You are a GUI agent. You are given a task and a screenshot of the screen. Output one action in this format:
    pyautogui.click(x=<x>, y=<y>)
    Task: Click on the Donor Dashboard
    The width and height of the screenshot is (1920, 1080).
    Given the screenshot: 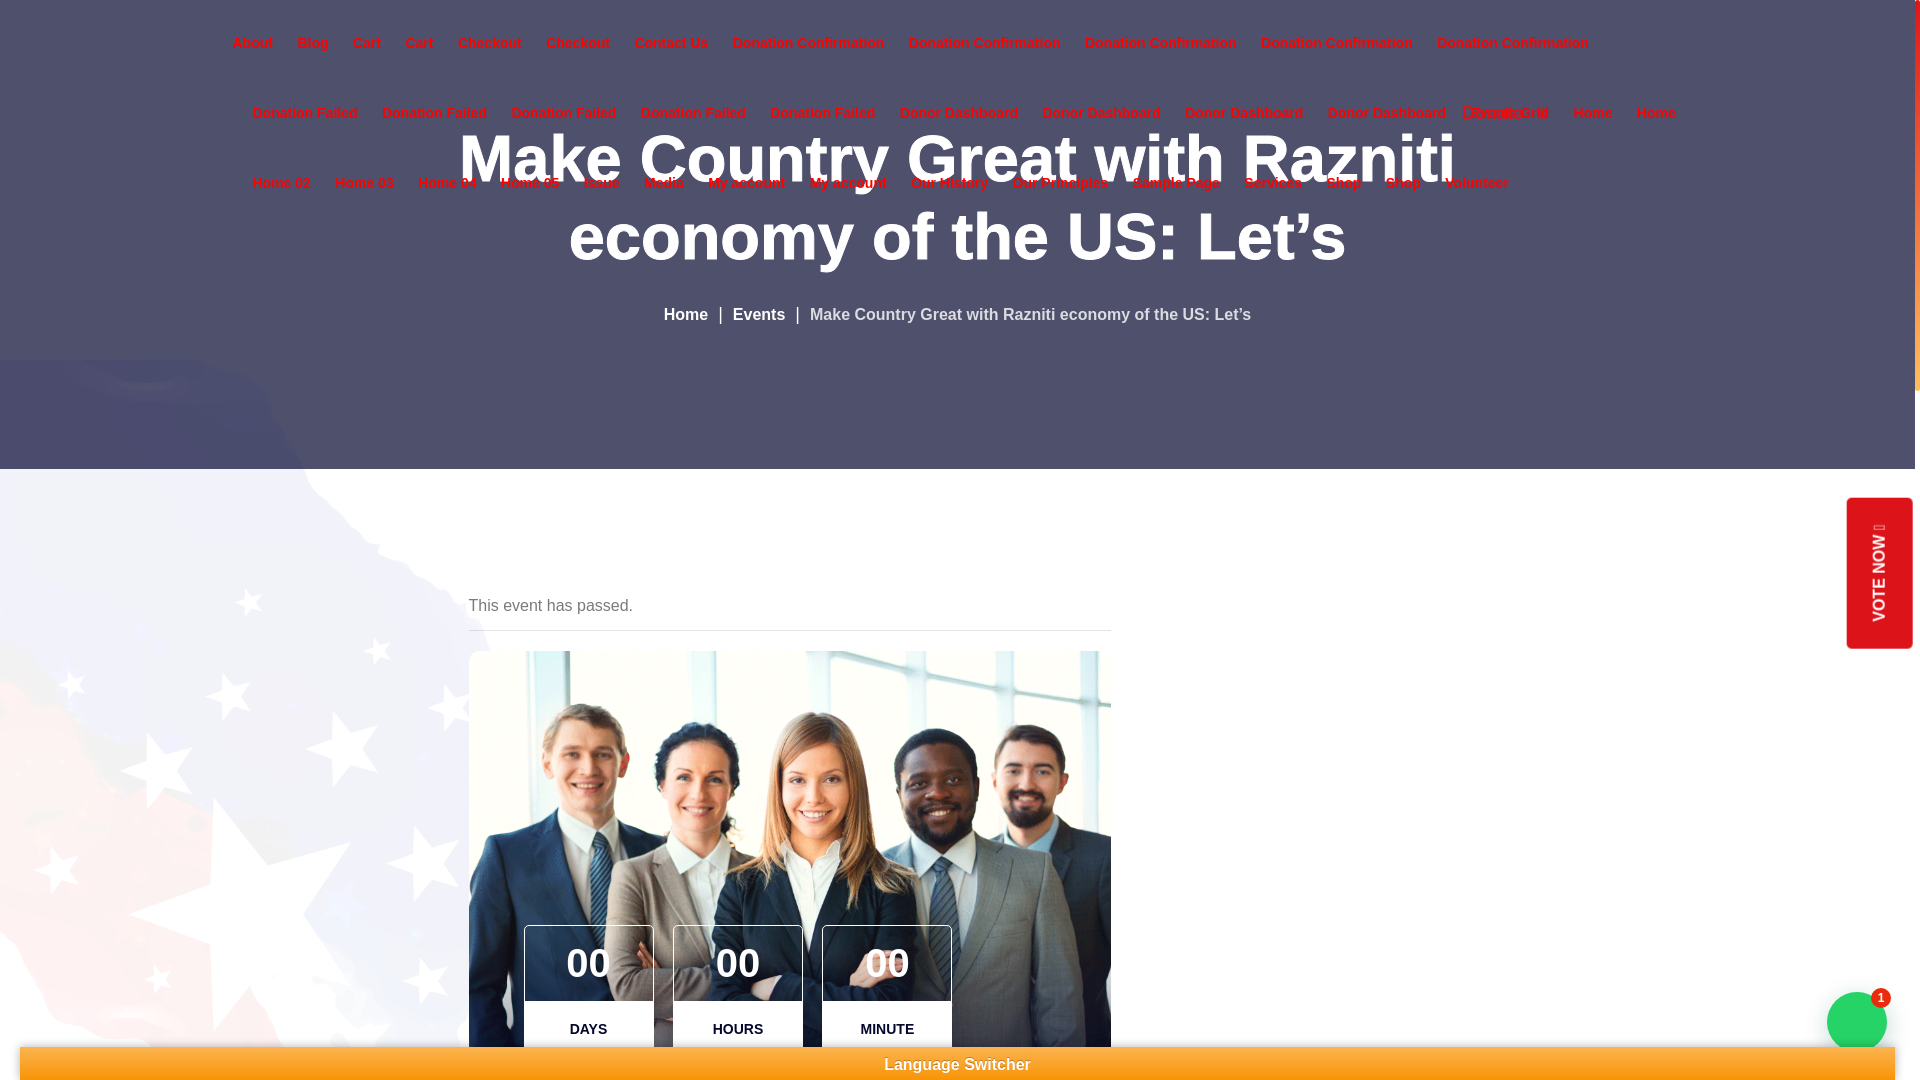 What is the action you would take?
    pyautogui.click(x=1244, y=112)
    